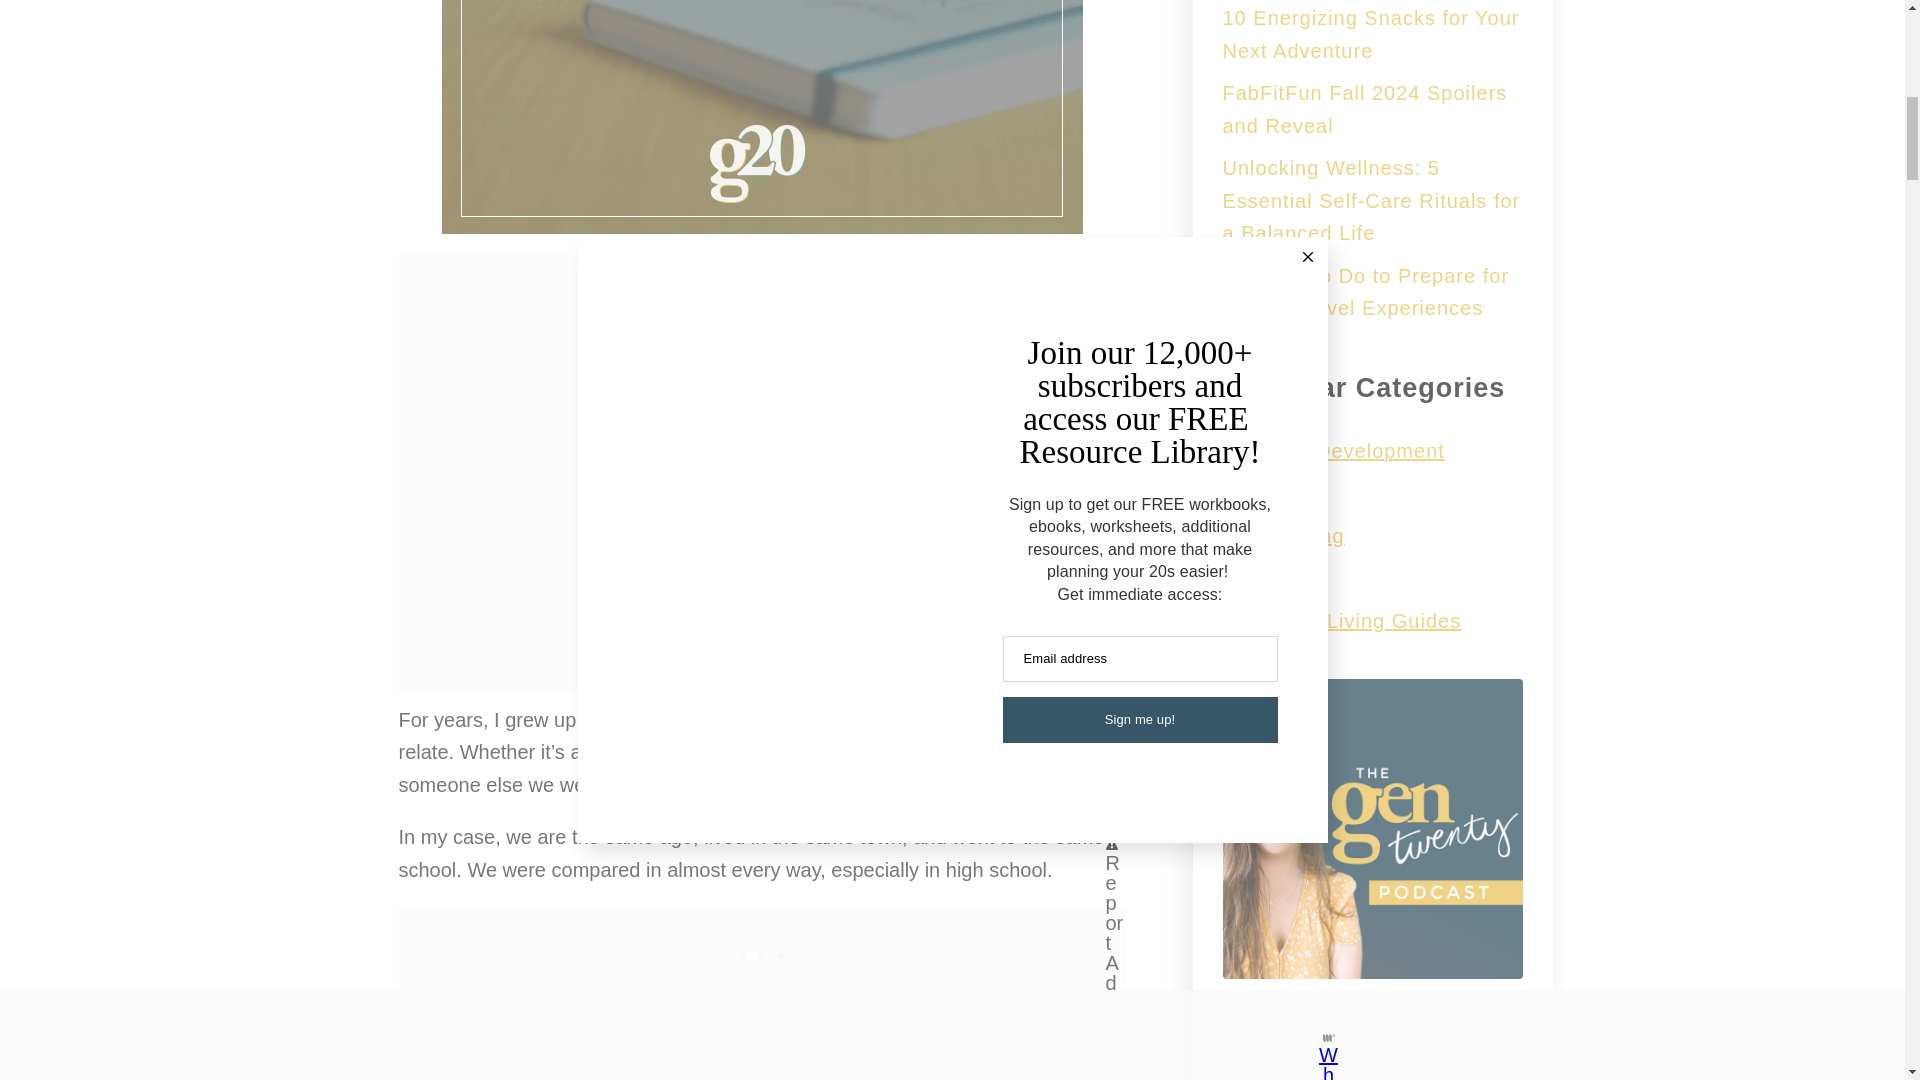 This screenshot has width=1920, height=1080. I want to click on 6 Things to Do to Prepare for Luxury Travel Experiences, so click(1365, 292).